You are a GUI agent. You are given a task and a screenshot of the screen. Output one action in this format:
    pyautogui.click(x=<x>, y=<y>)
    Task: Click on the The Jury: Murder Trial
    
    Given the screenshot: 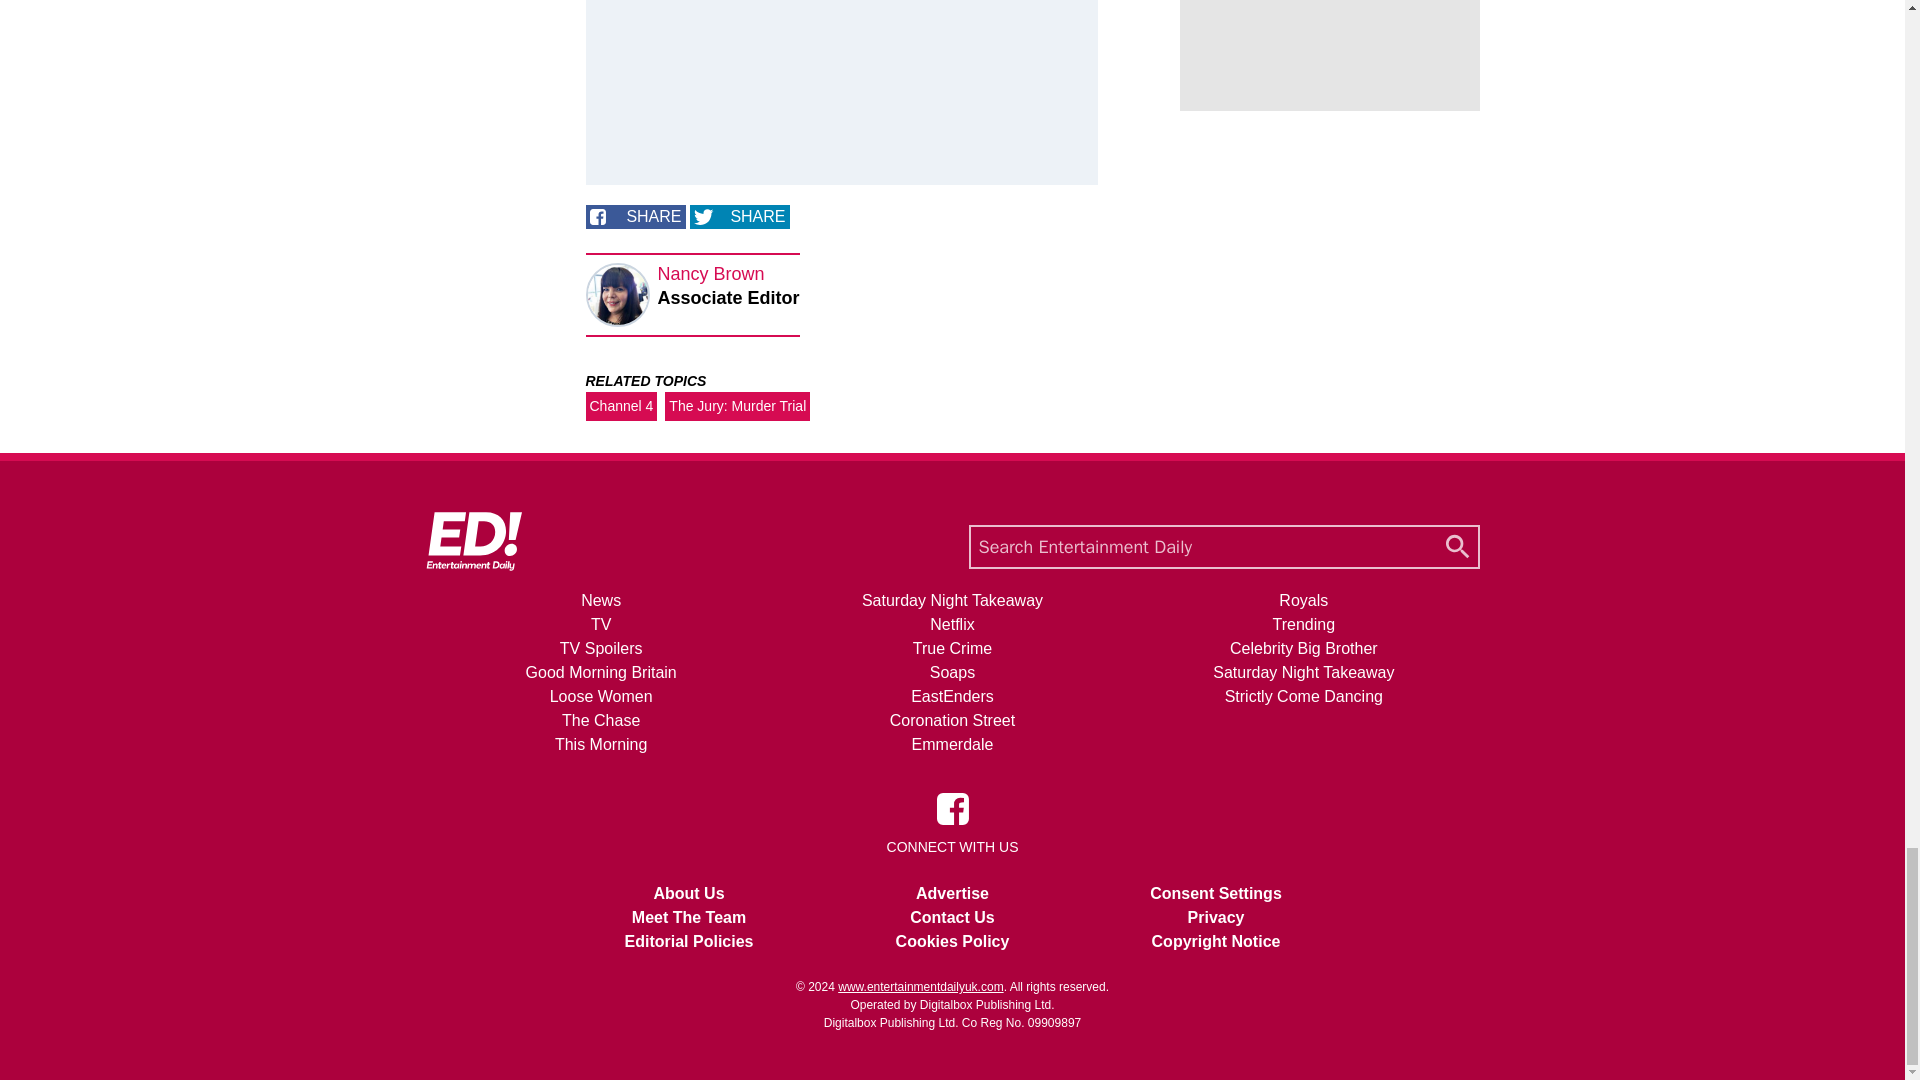 What is the action you would take?
    pyautogui.click(x=737, y=406)
    